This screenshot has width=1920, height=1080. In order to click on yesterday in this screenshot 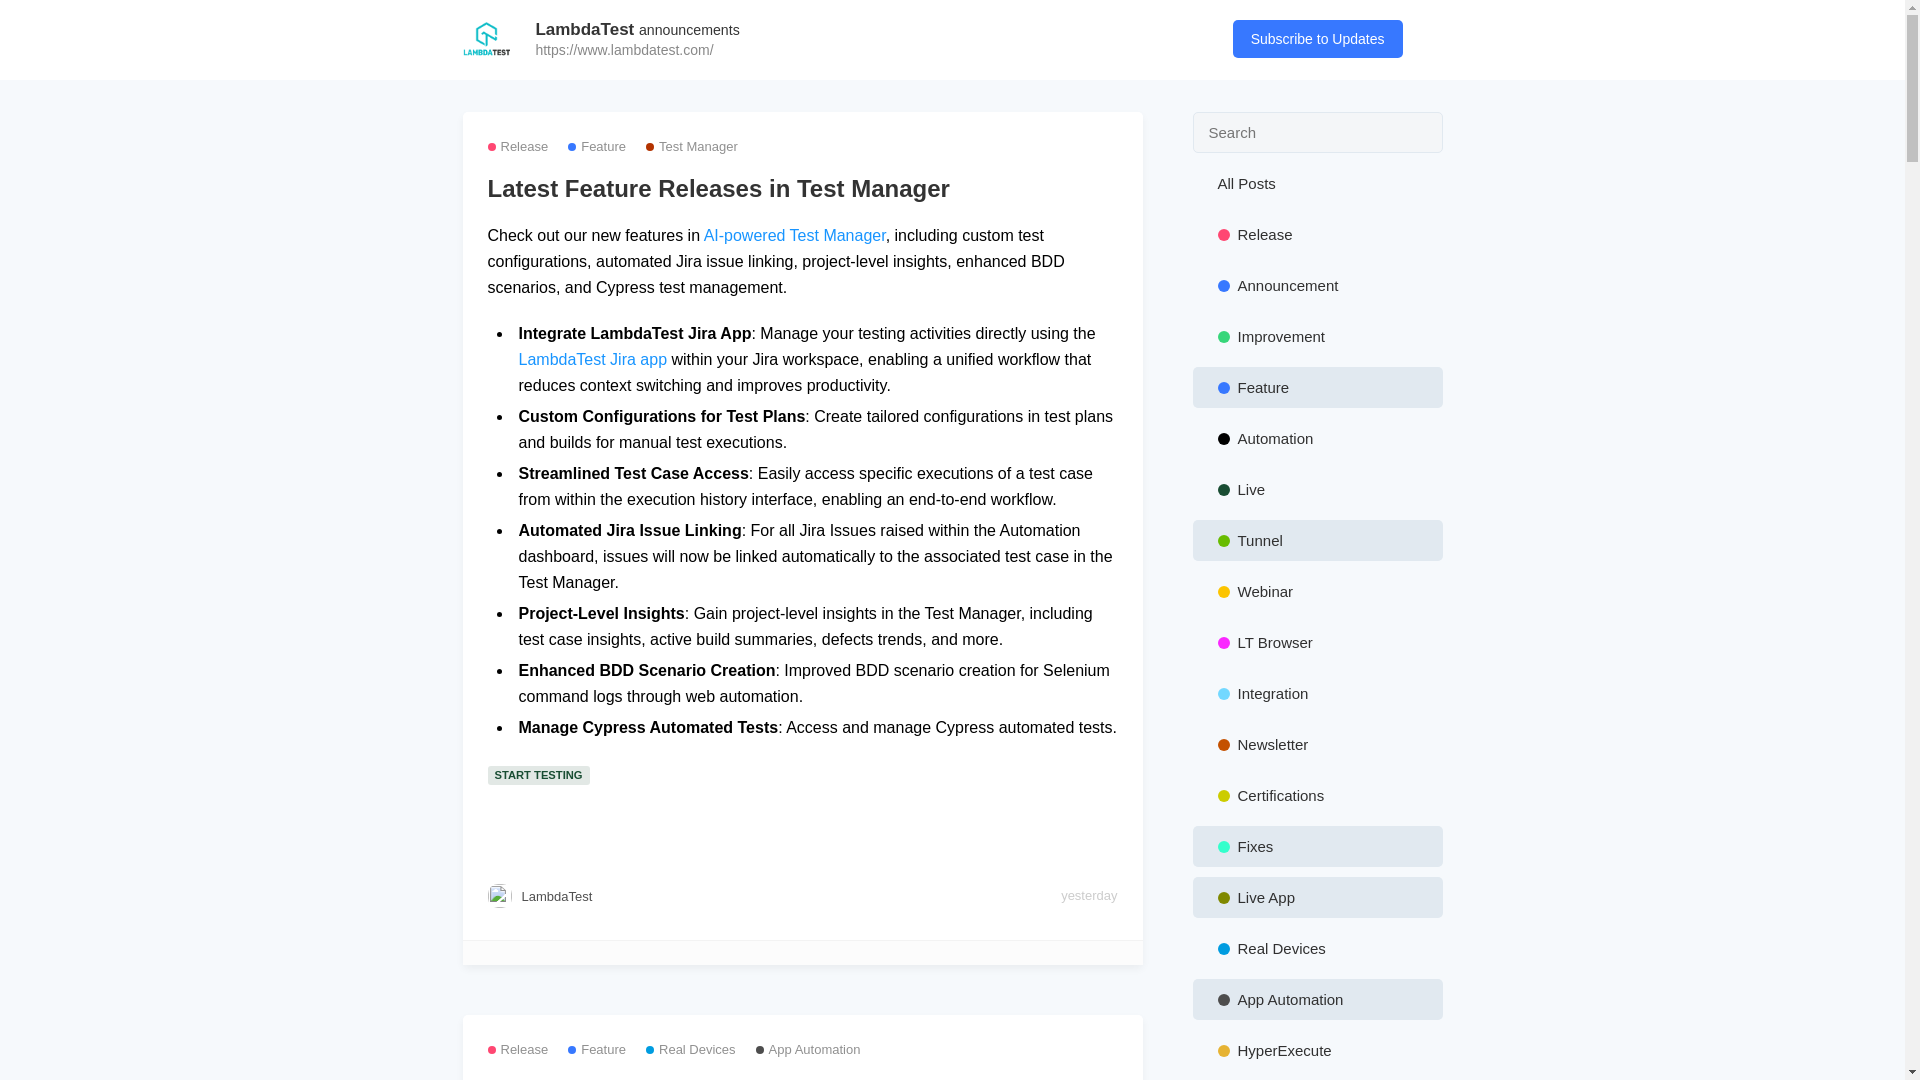, I will do `click(1089, 896)`.